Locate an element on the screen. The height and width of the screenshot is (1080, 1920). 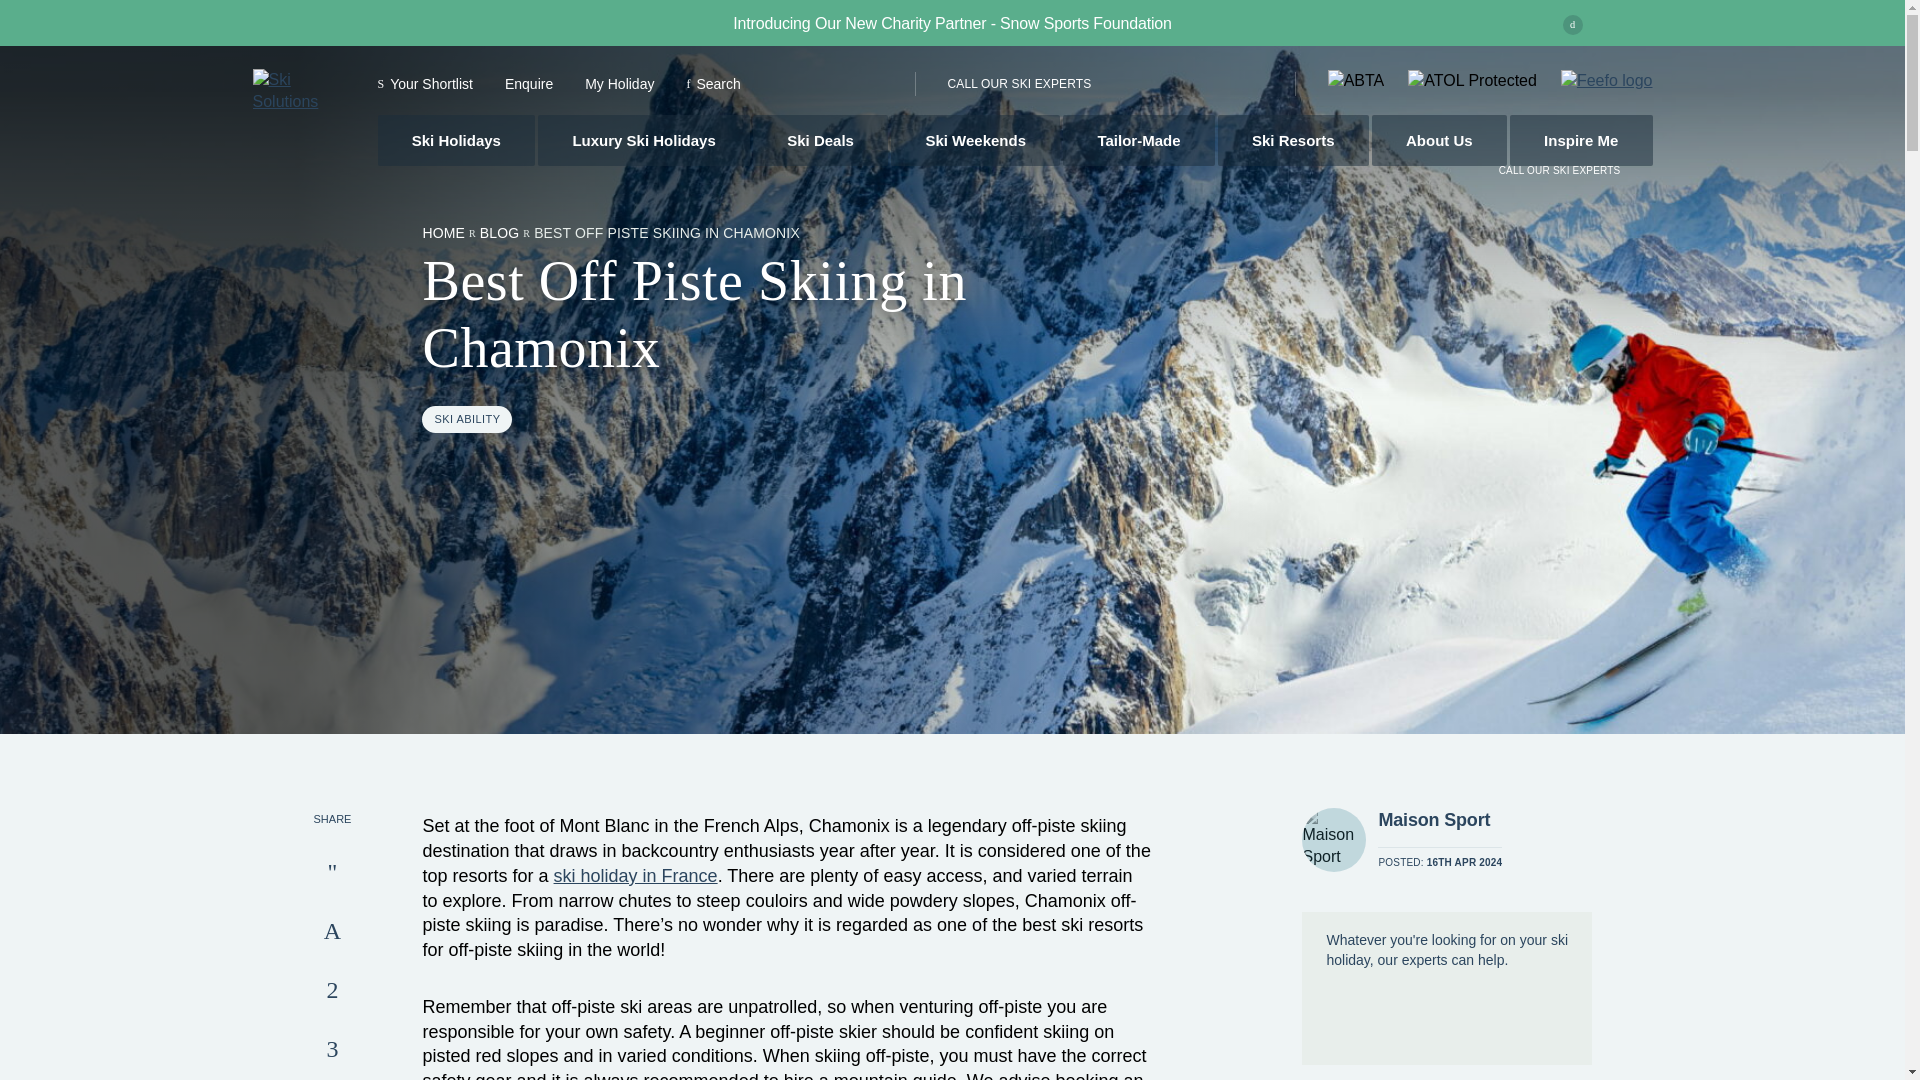
About Us is located at coordinates (1440, 140).